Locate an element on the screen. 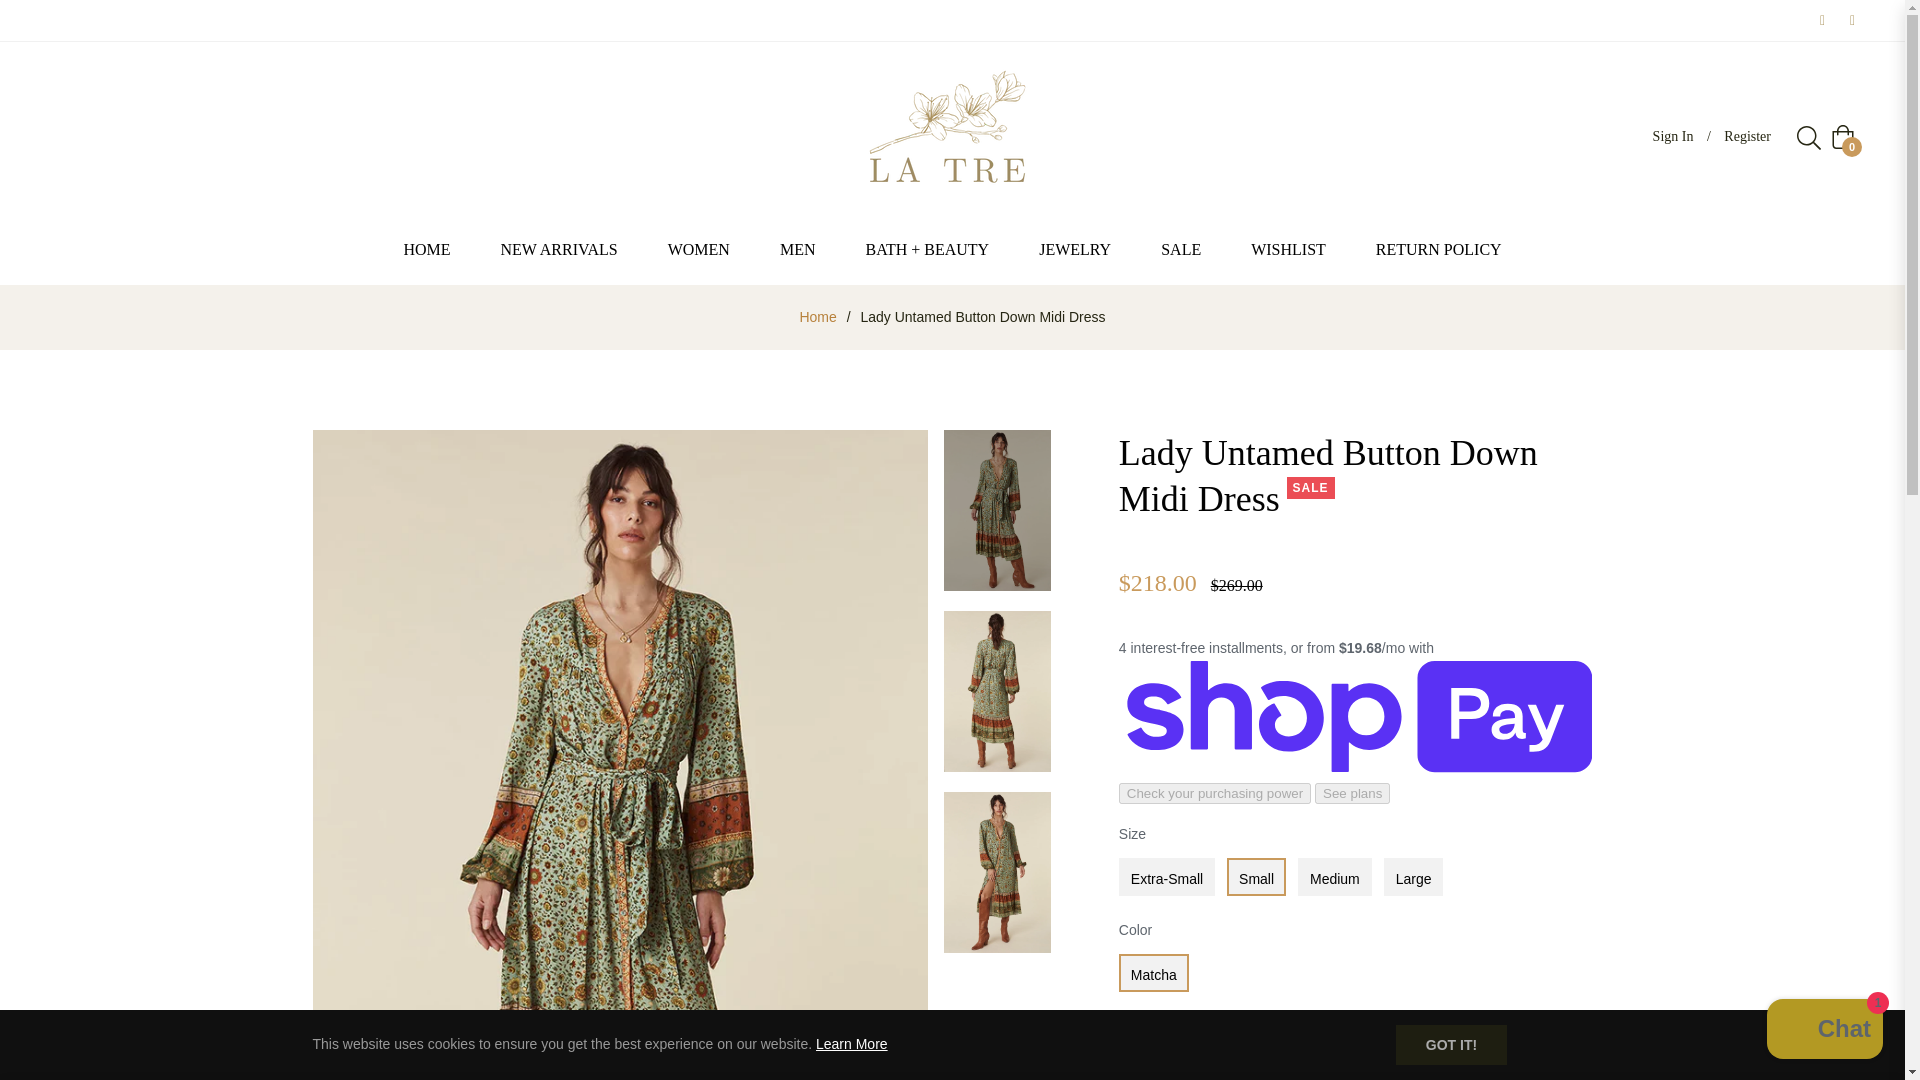 The image size is (1920, 1080). WISHLIST is located at coordinates (1288, 250).